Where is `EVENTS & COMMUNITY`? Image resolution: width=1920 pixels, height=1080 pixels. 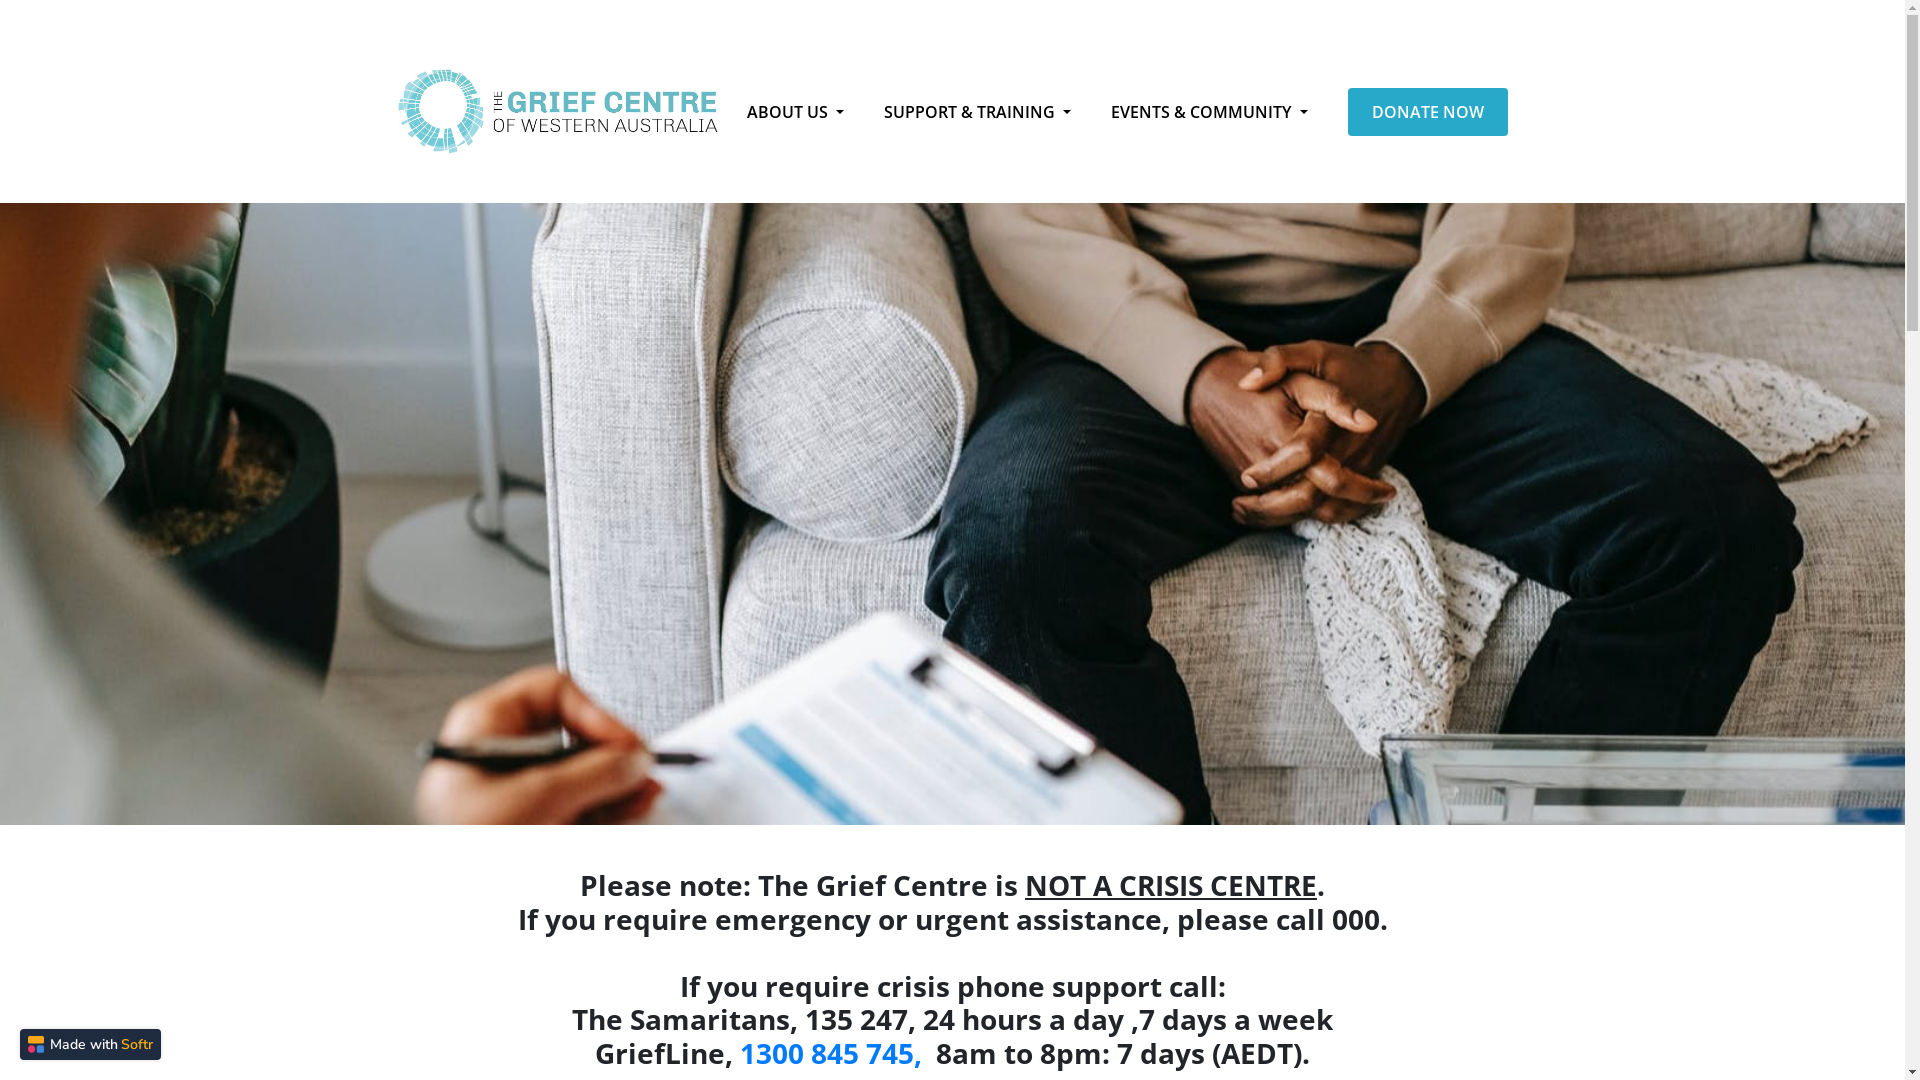 EVENTS & COMMUNITY is located at coordinates (1221, 112).